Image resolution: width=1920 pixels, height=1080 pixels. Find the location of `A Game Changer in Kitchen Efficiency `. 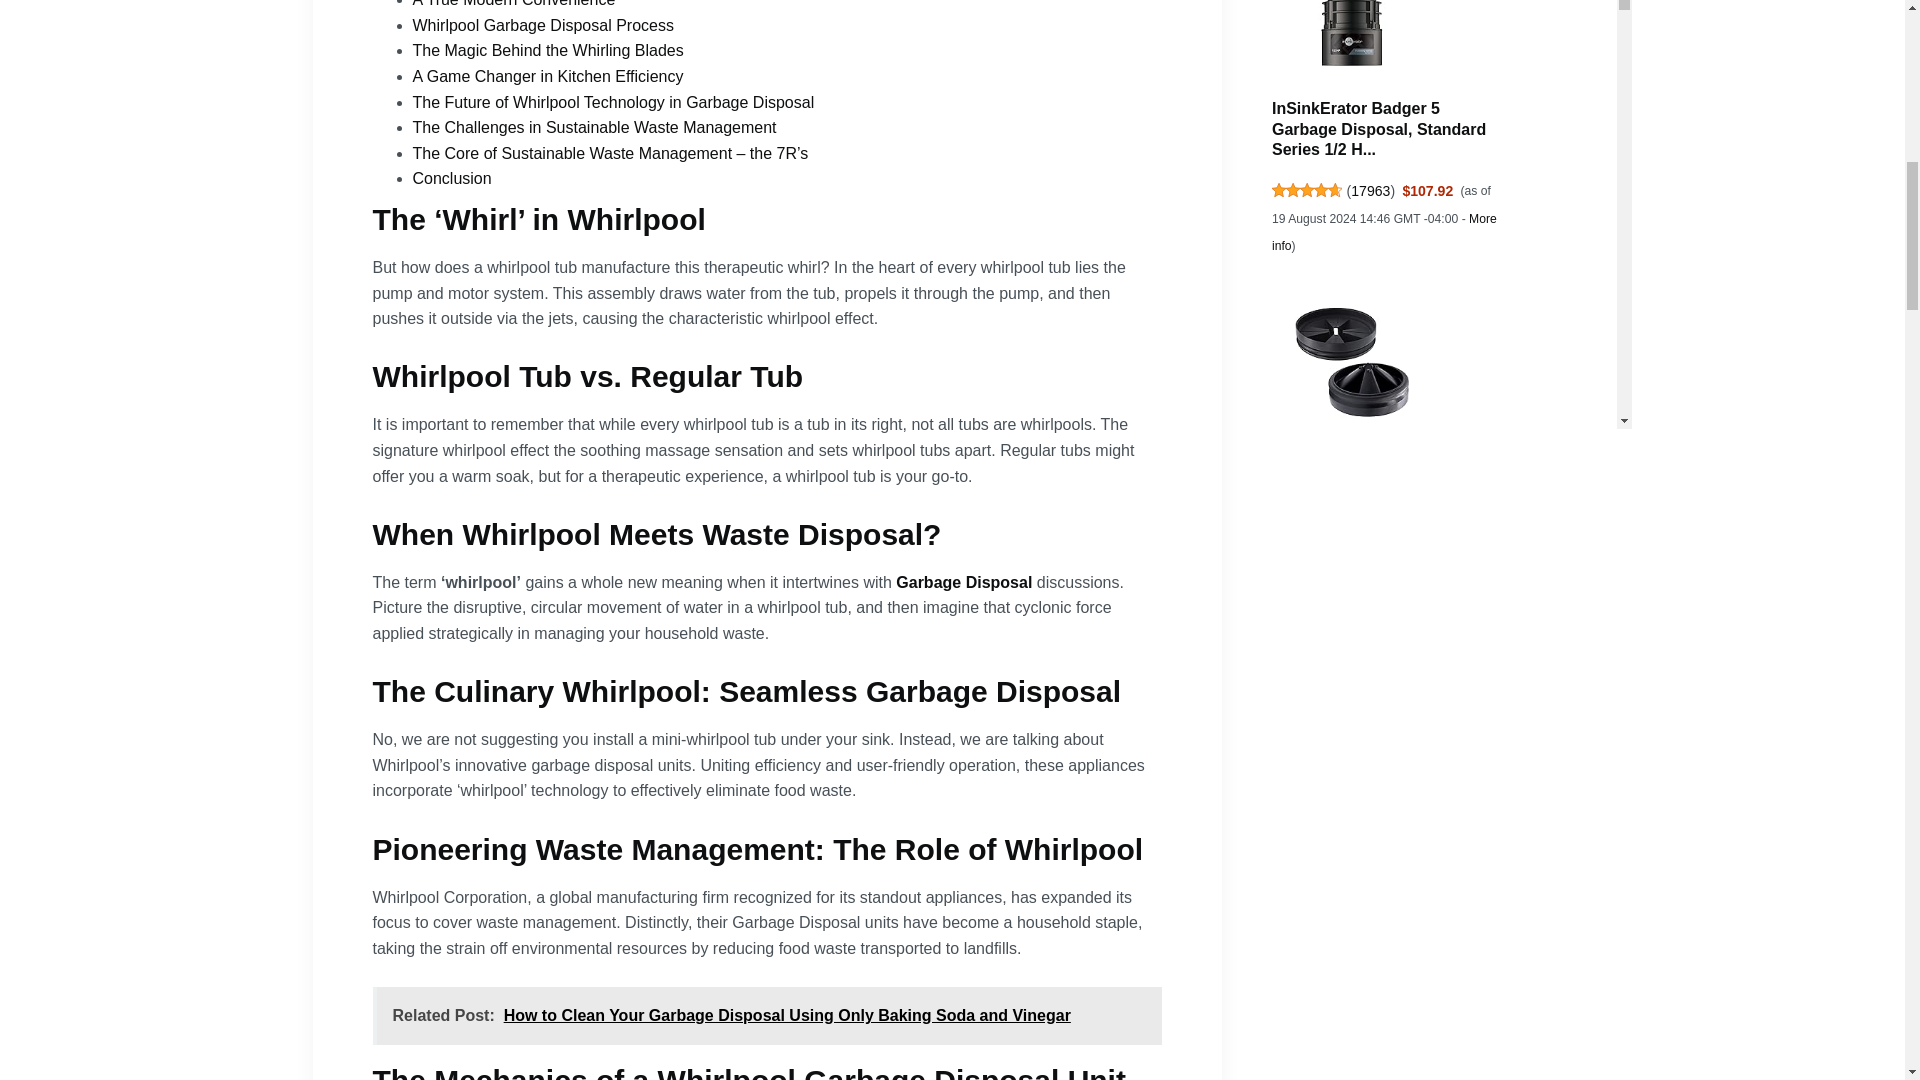

A Game Changer in Kitchen Efficiency  is located at coordinates (550, 76).